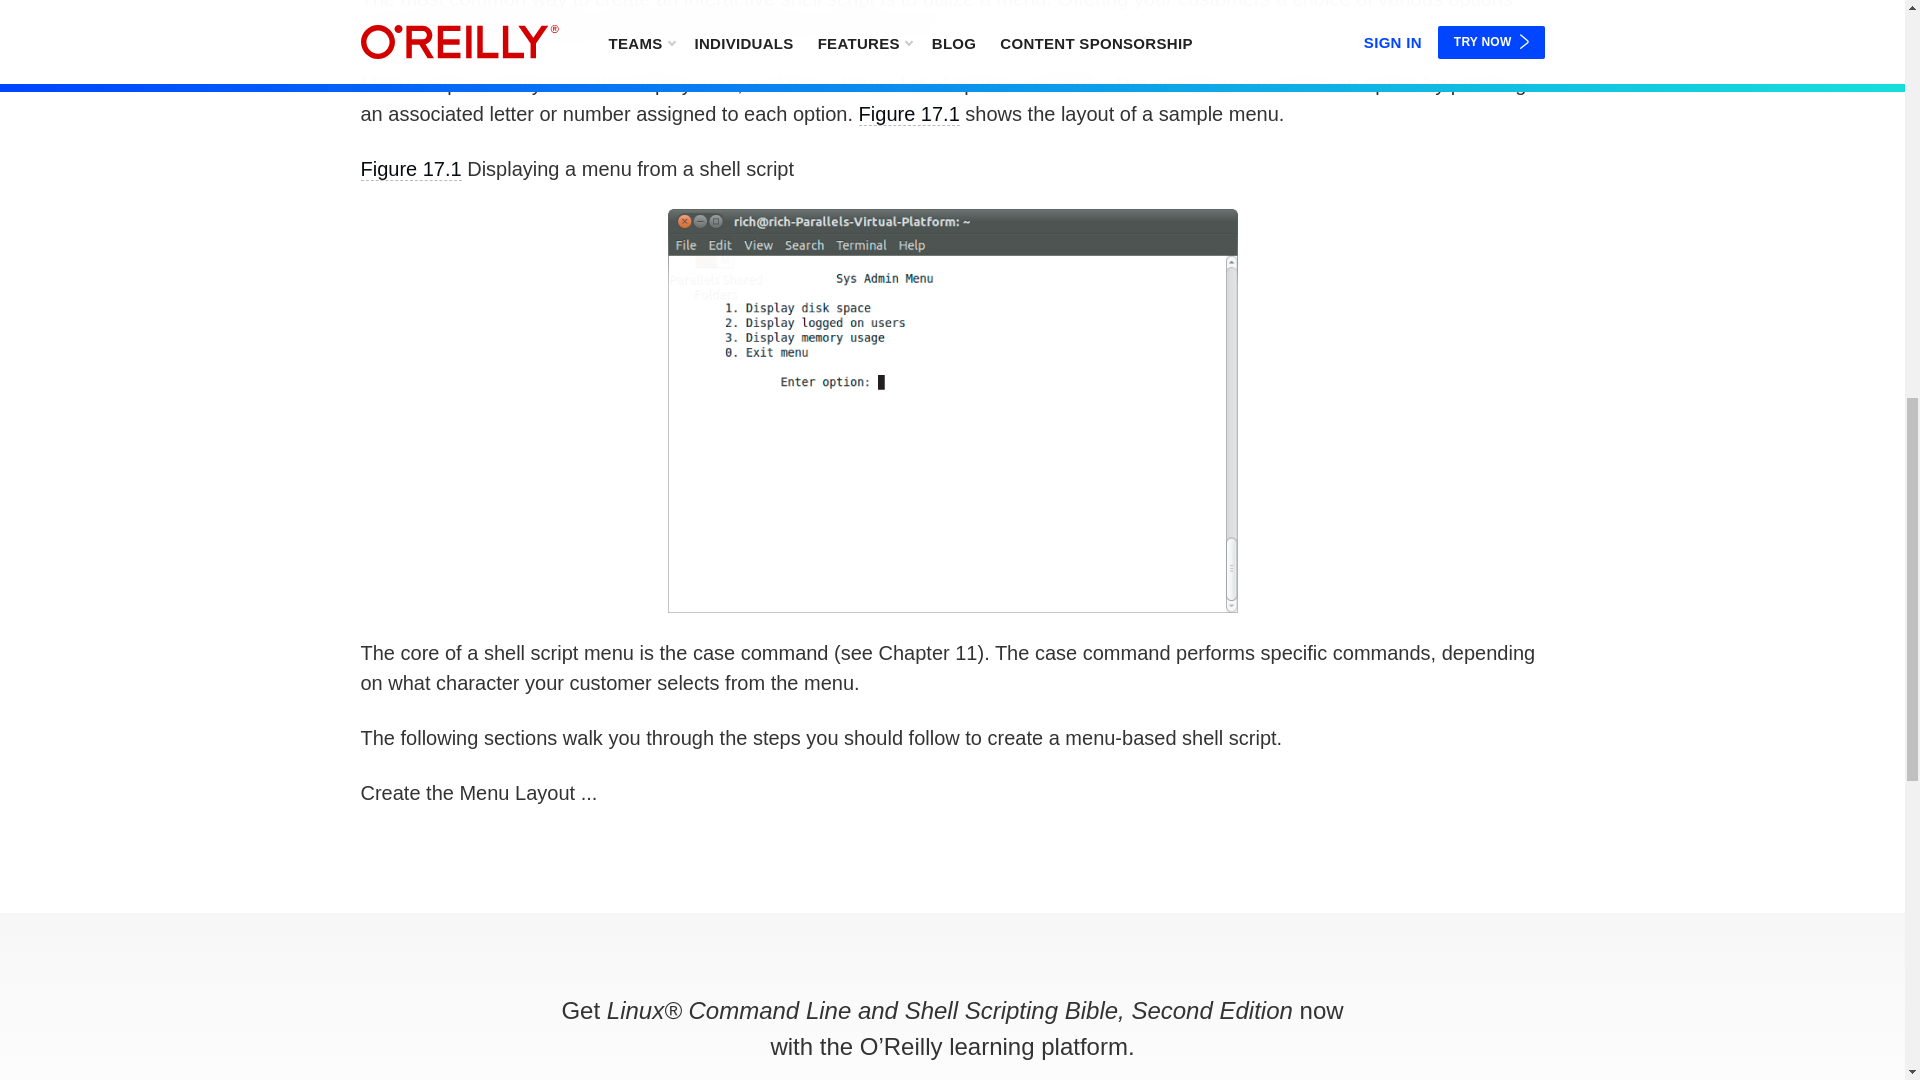 The height and width of the screenshot is (1080, 1920). I want to click on Figure 17.1, so click(410, 169).